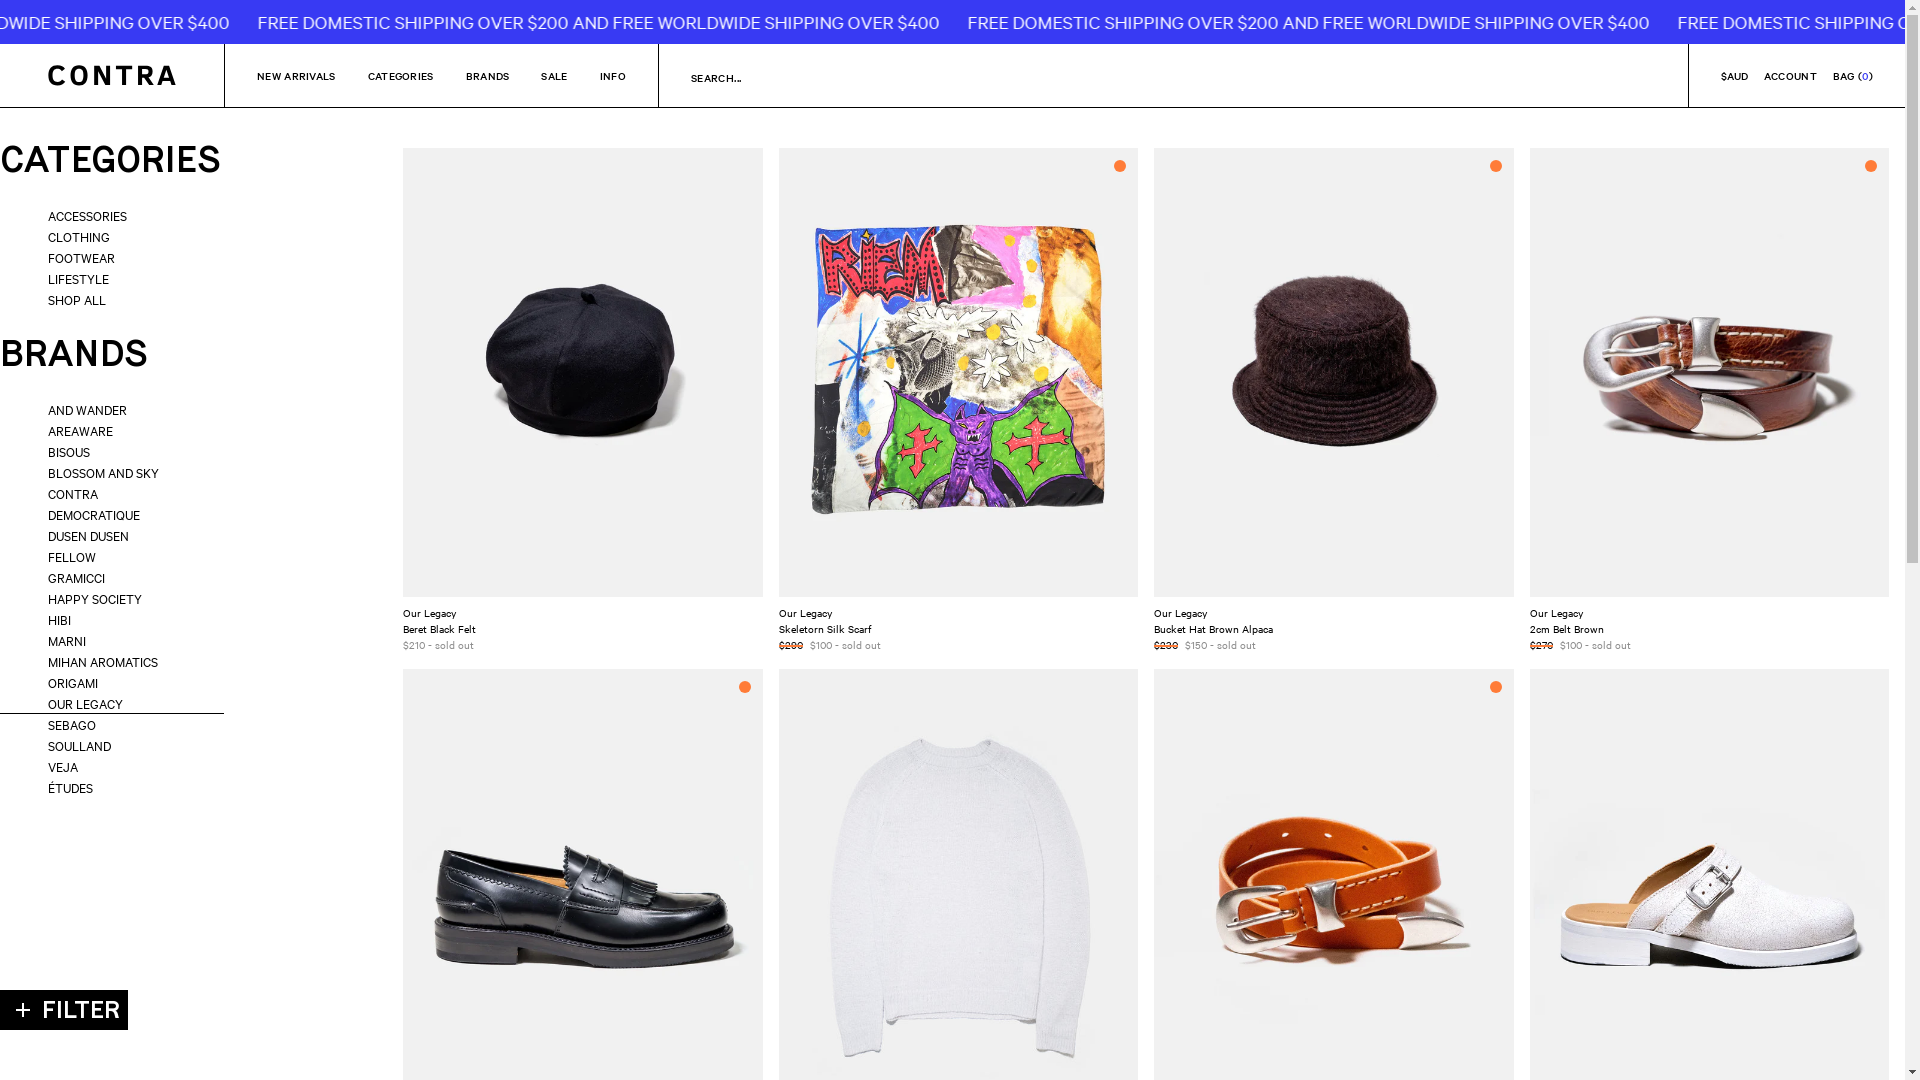 Image resolution: width=1920 pixels, height=1080 pixels. I want to click on AREAWARE, so click(112, 430).